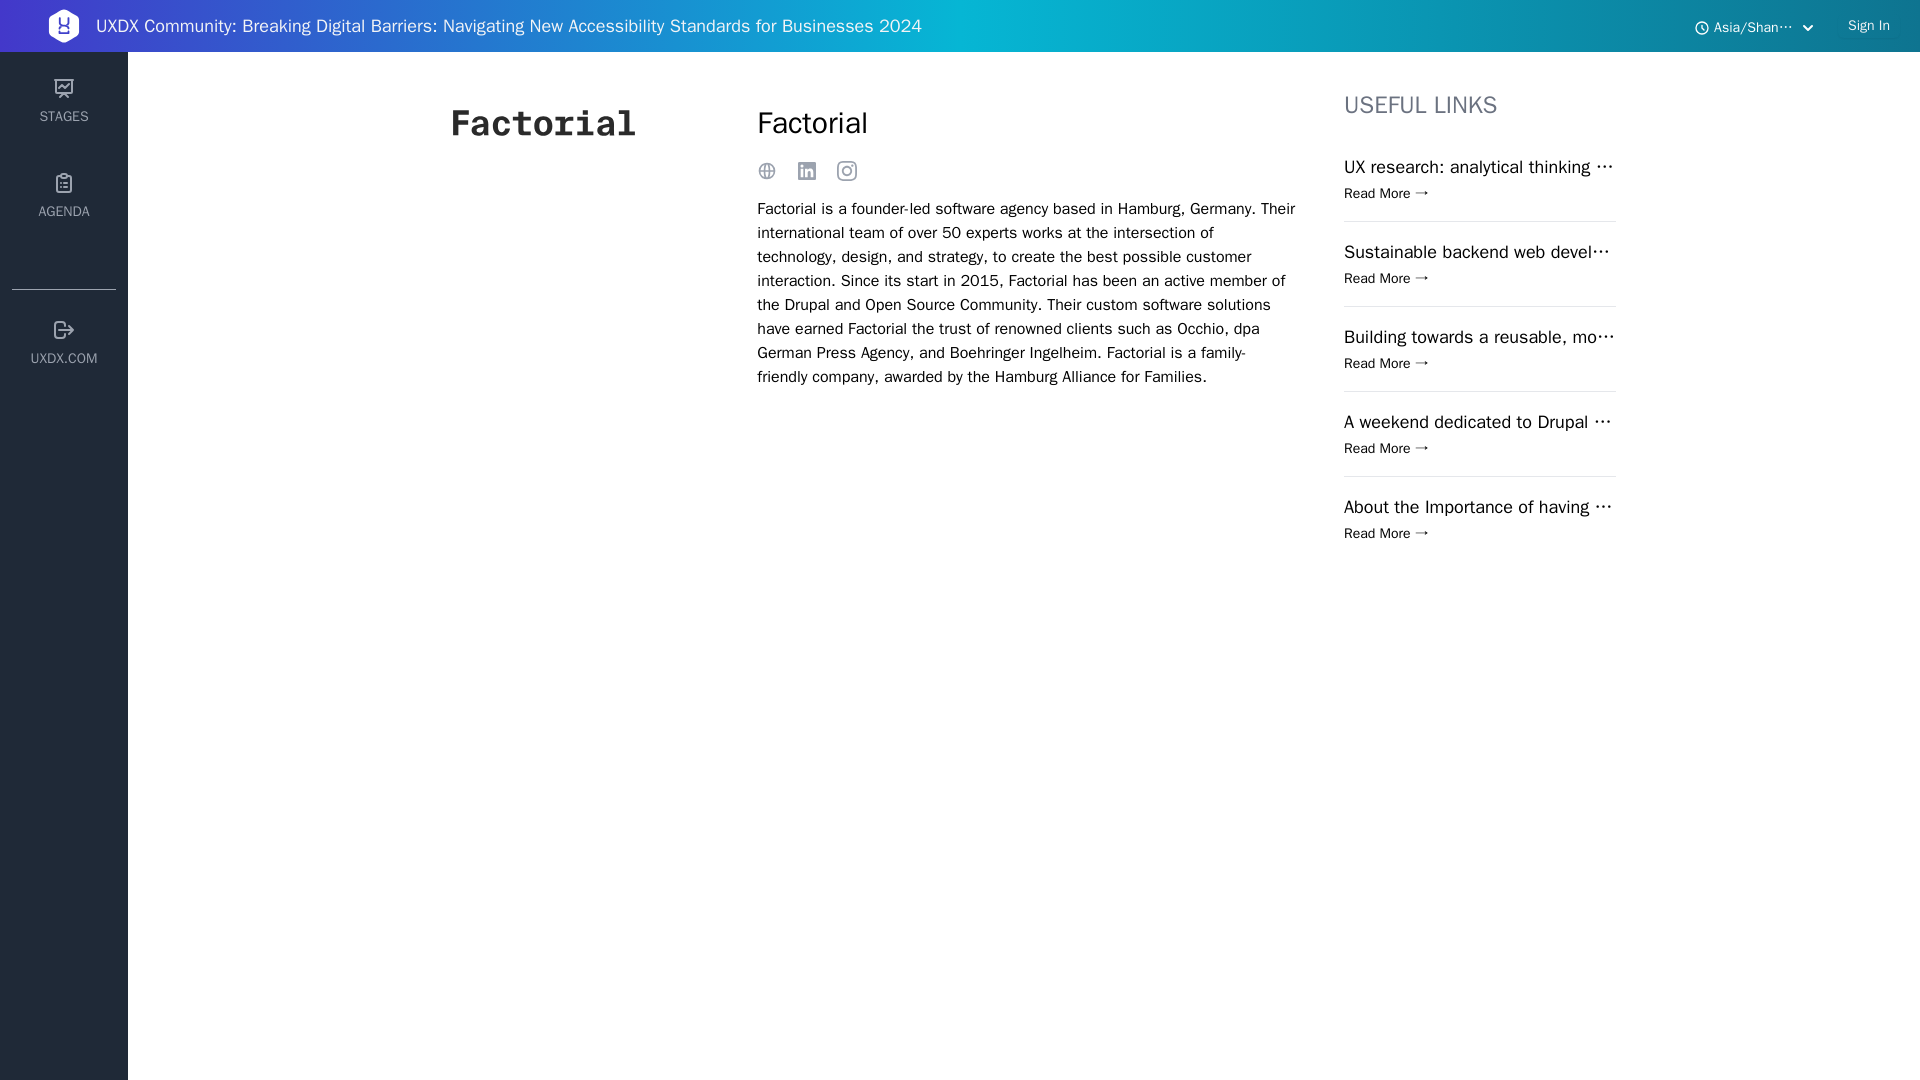 This screenshot has height=1080, width=1920. Describe the element at coordinates (846, 170) in the screenshot. I see `LinkedIn` at that location.